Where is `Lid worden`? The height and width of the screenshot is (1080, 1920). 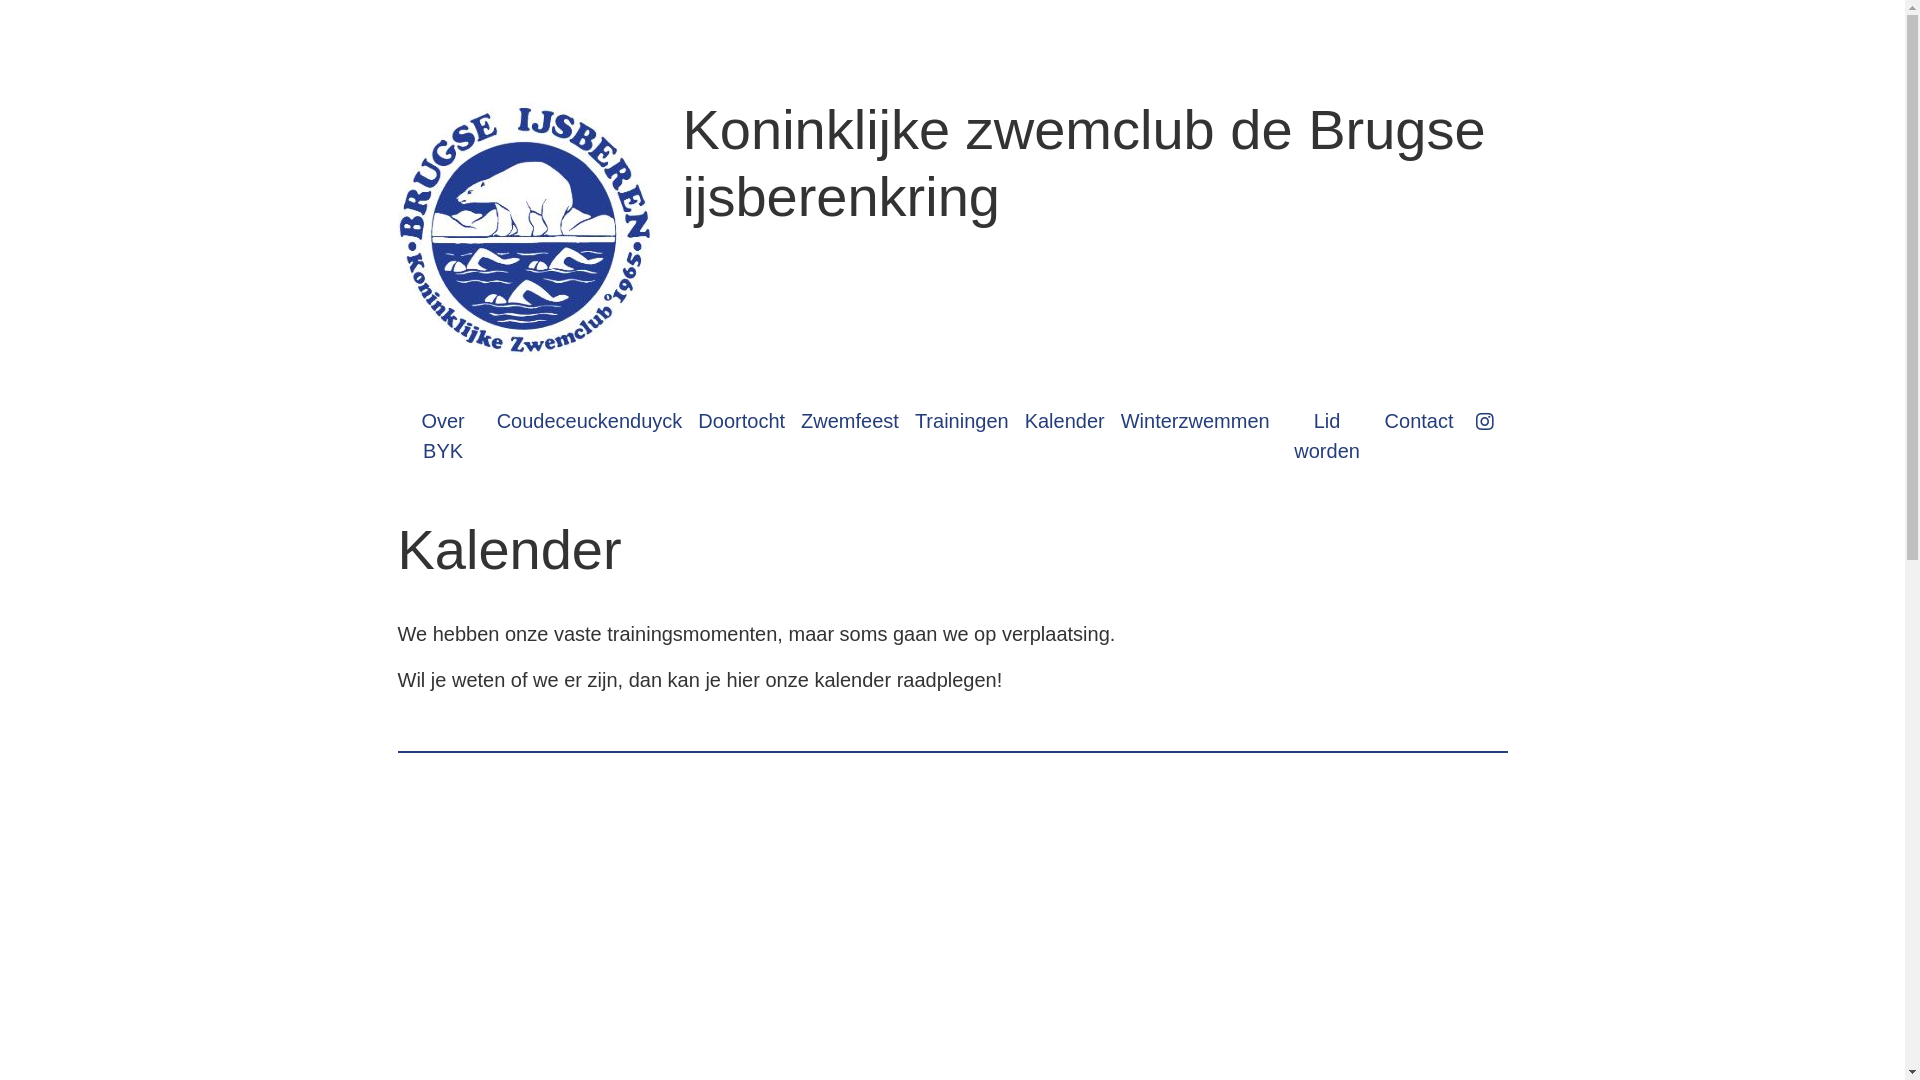 Lid worden is located at coordinates (1328, 436).